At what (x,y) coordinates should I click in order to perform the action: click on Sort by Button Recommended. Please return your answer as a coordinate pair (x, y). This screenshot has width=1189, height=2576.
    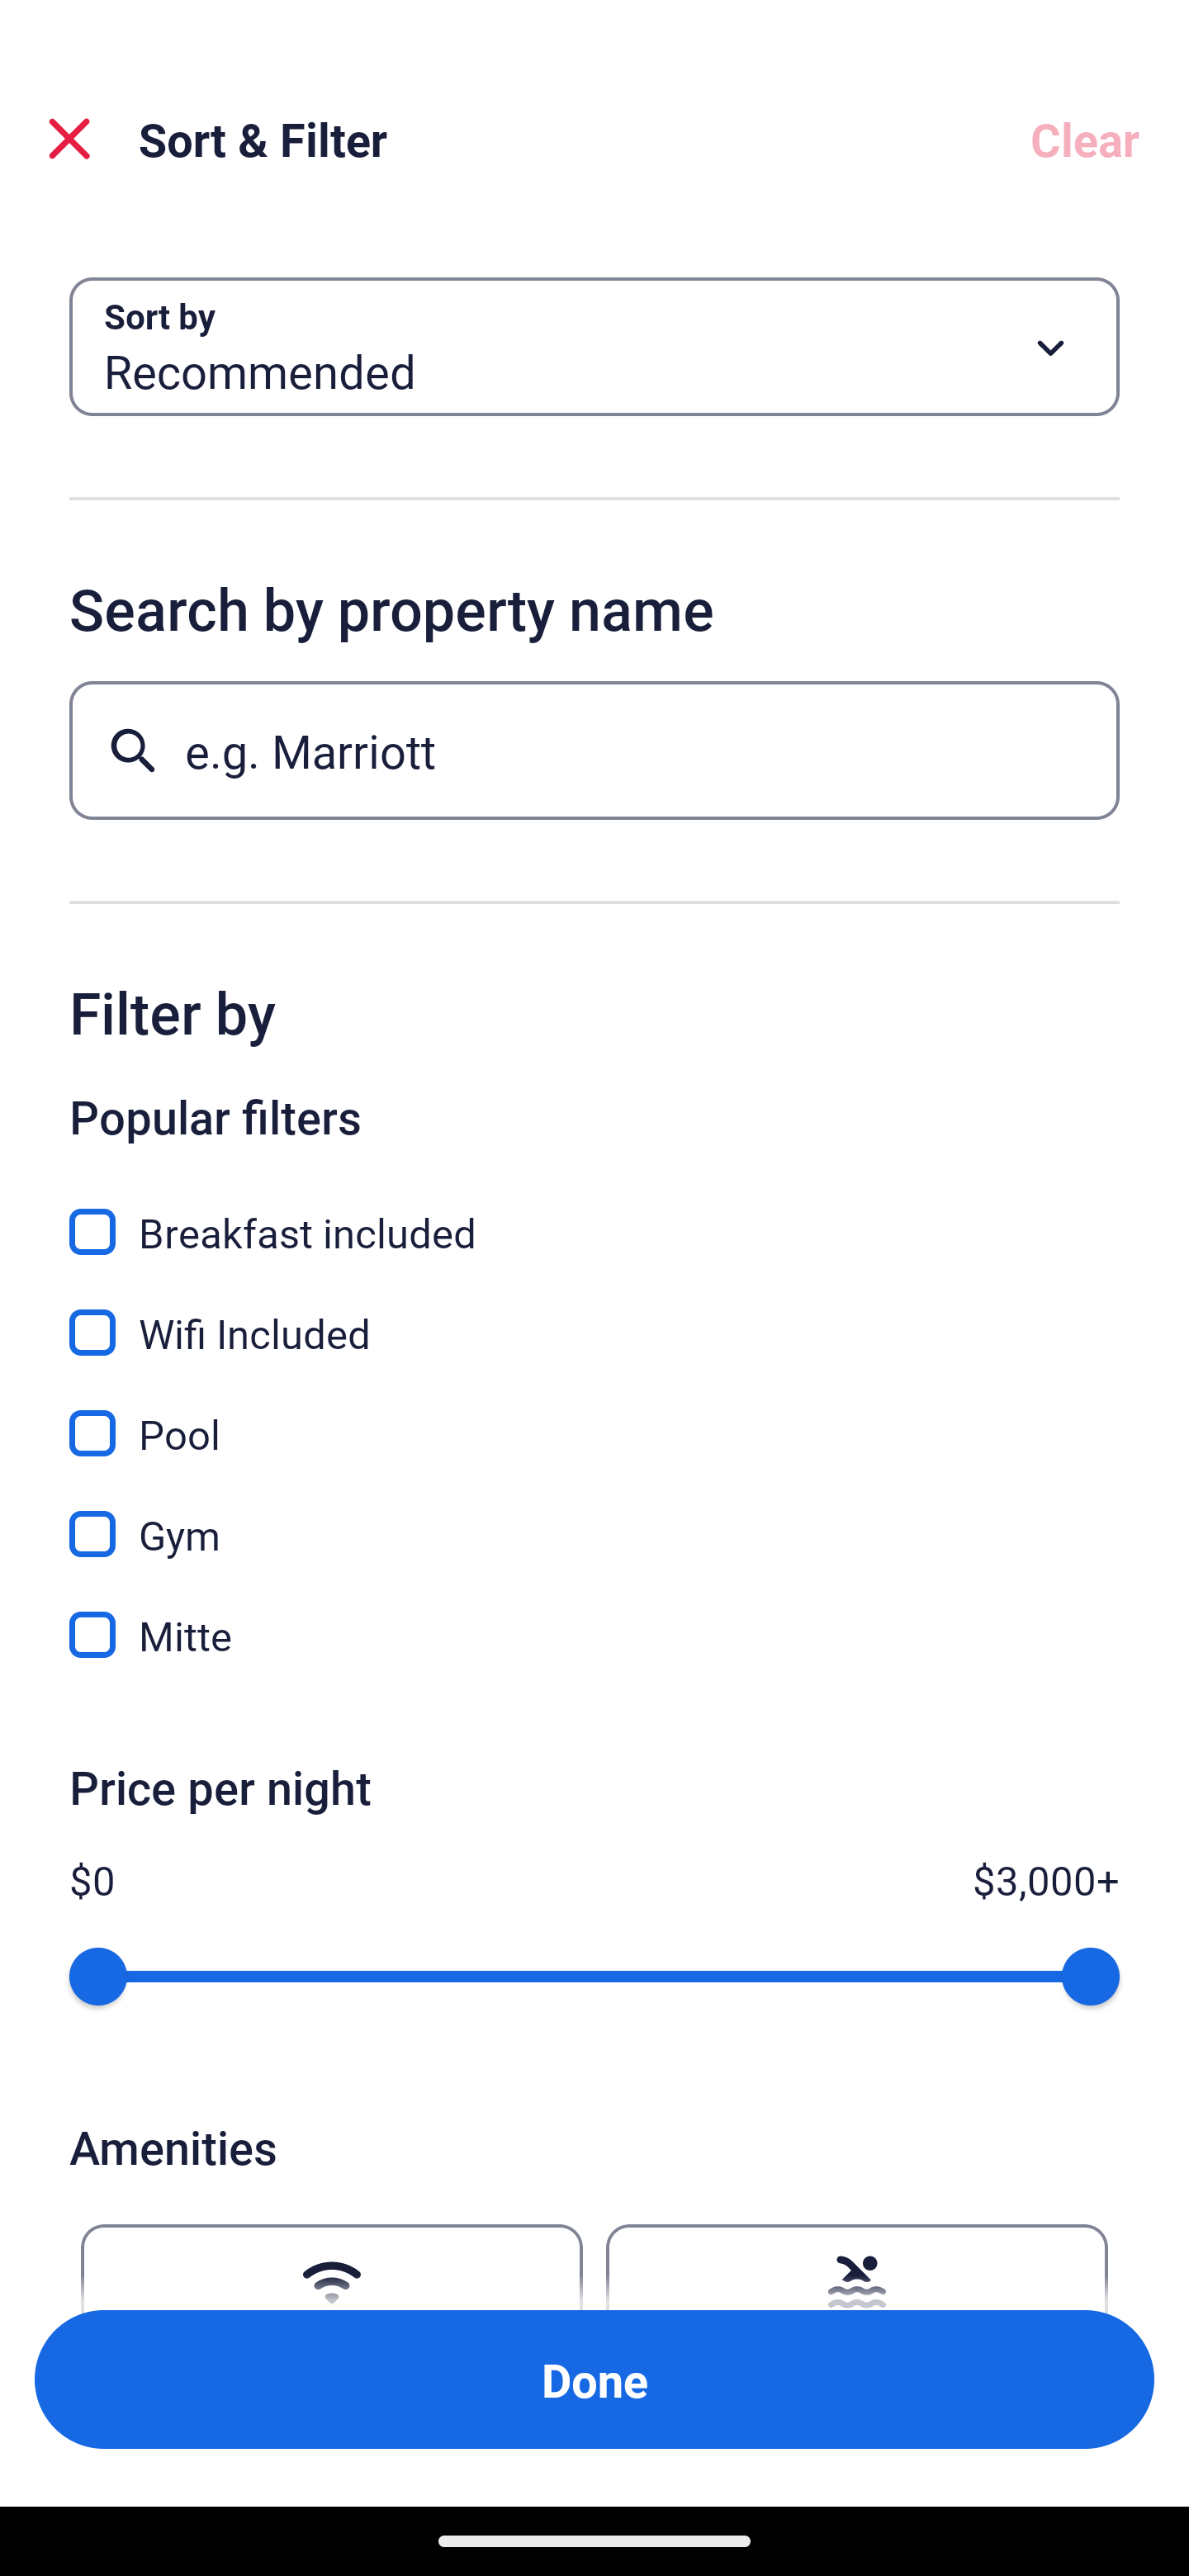
    Looking at the image, I should click on (594, 347).